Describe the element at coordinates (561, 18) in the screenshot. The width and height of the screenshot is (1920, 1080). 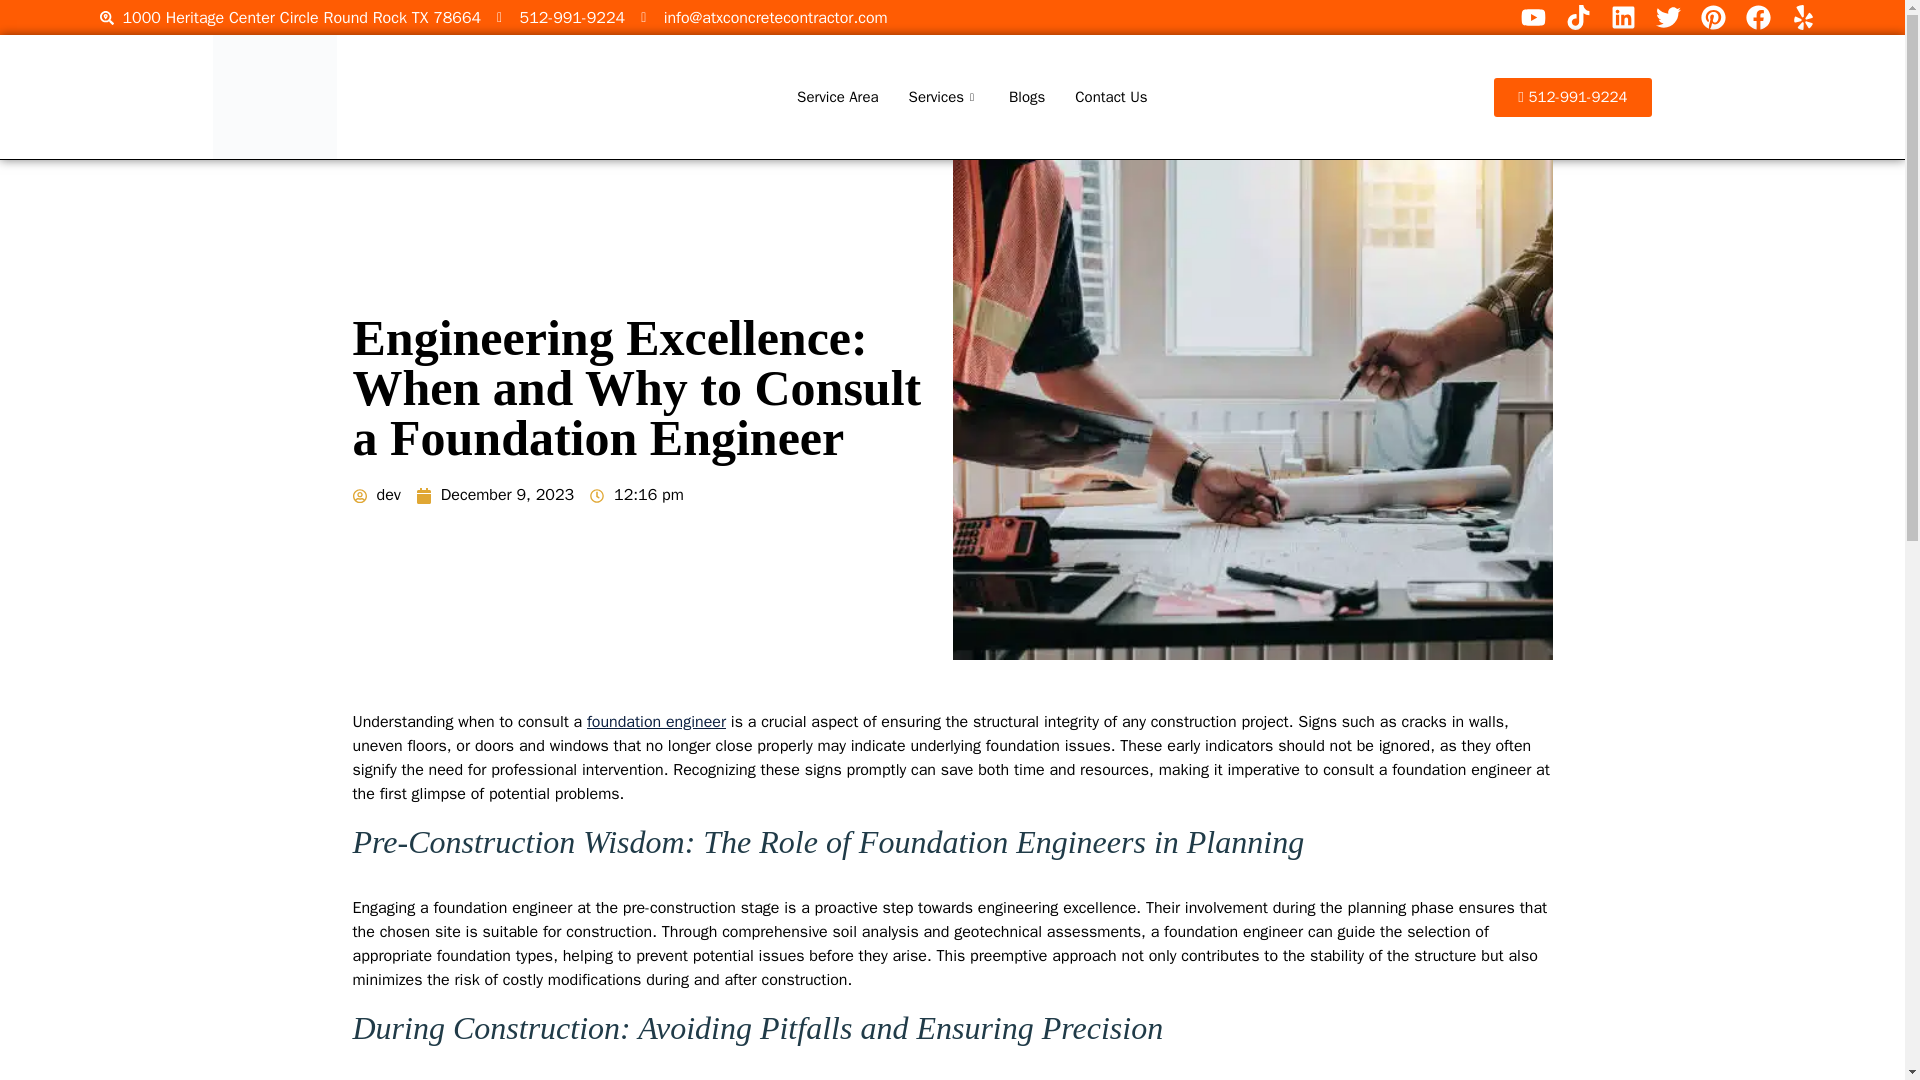
I see `512-991-9224` at that location.